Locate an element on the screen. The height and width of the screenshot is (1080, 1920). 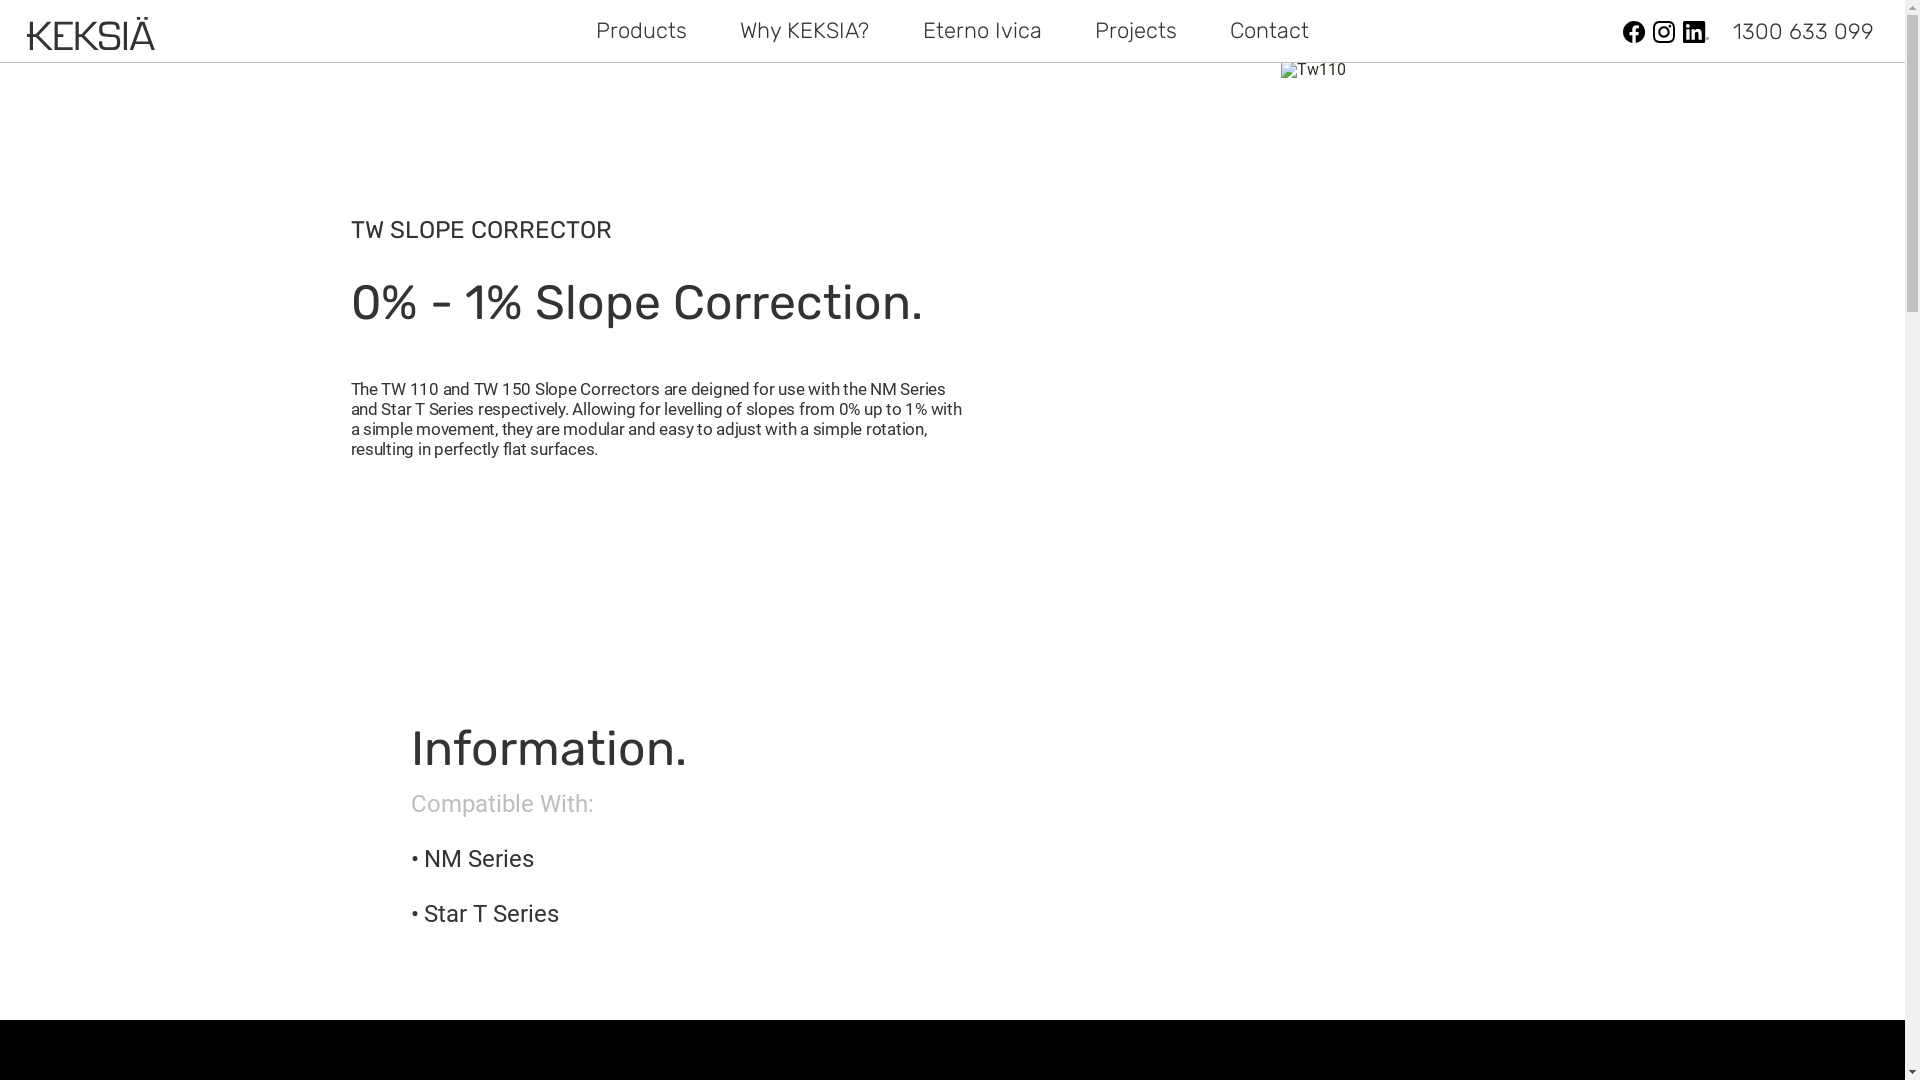
Residential is located at coordinates (1029, 31).